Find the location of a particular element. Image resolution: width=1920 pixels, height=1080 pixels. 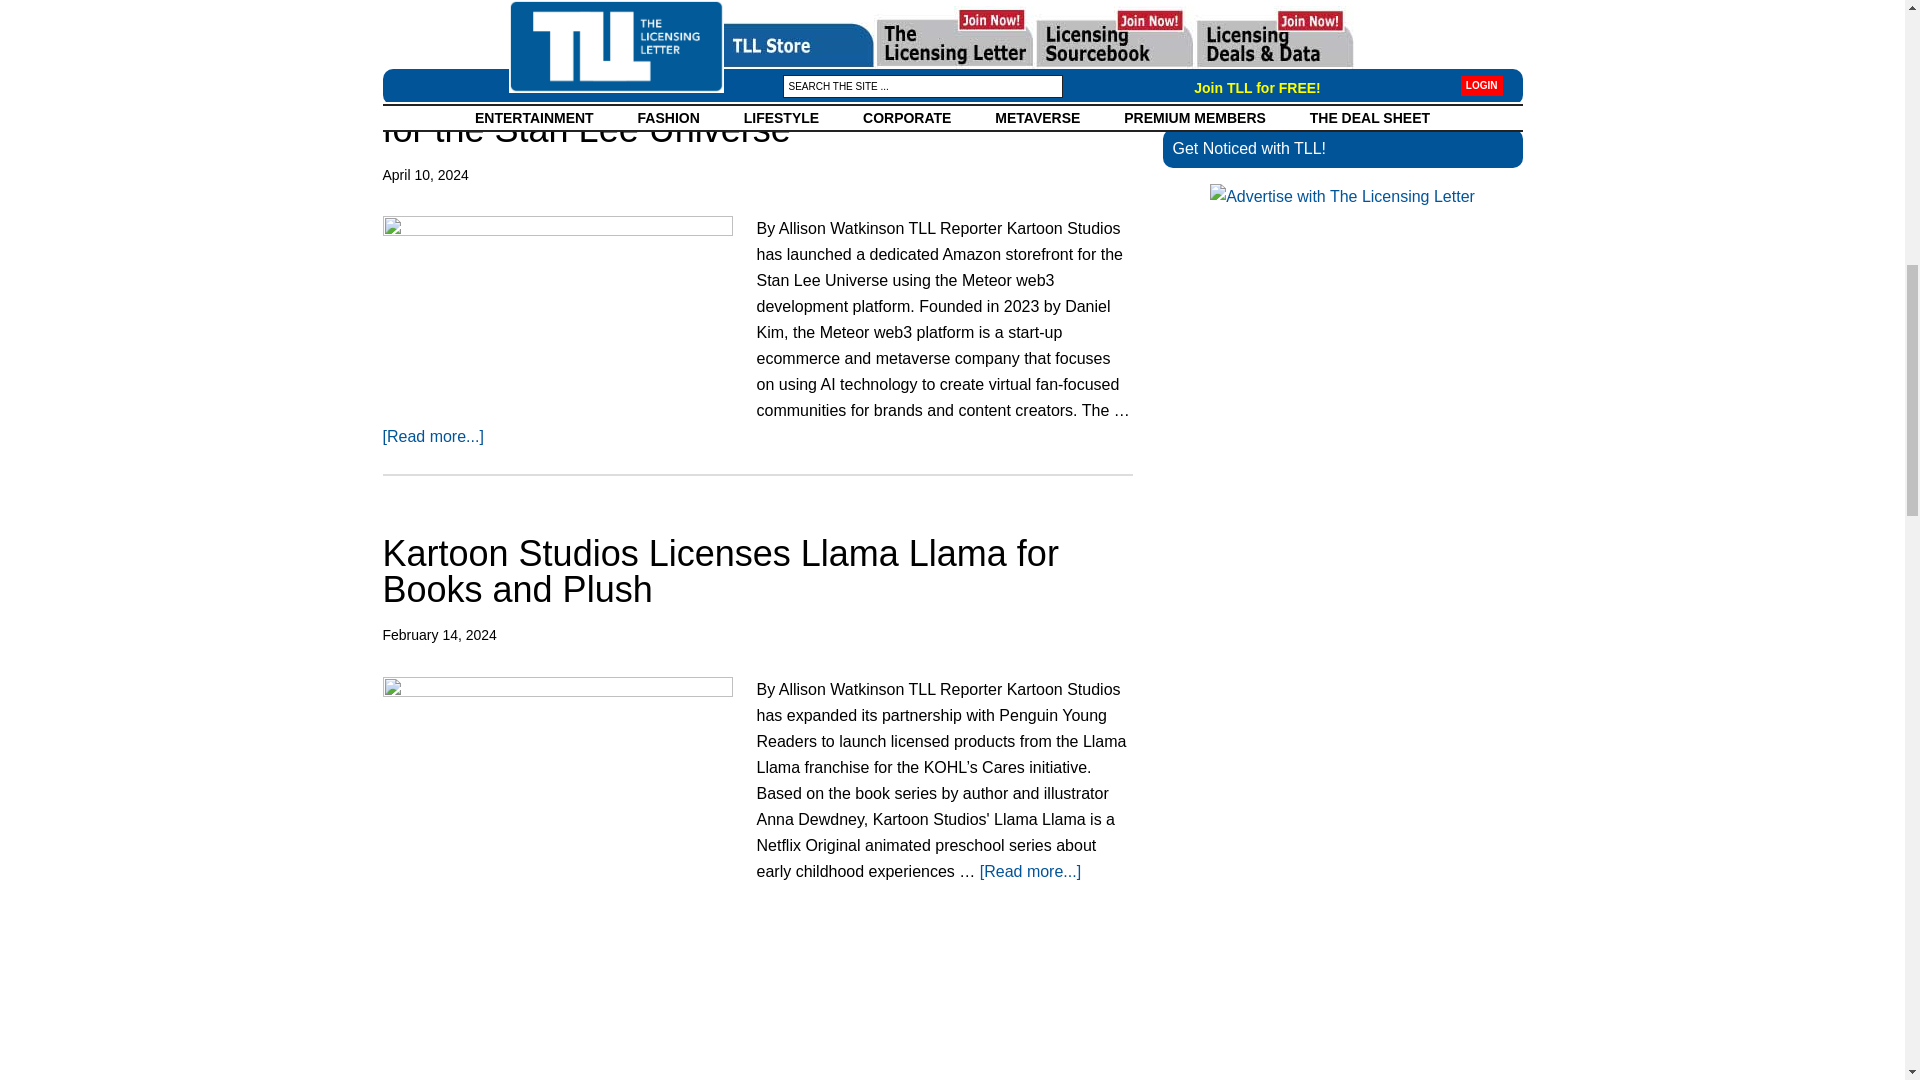

Kartoon Studios Licenses Llama Llama for Books and Plush is located at coordinates (720, 572).